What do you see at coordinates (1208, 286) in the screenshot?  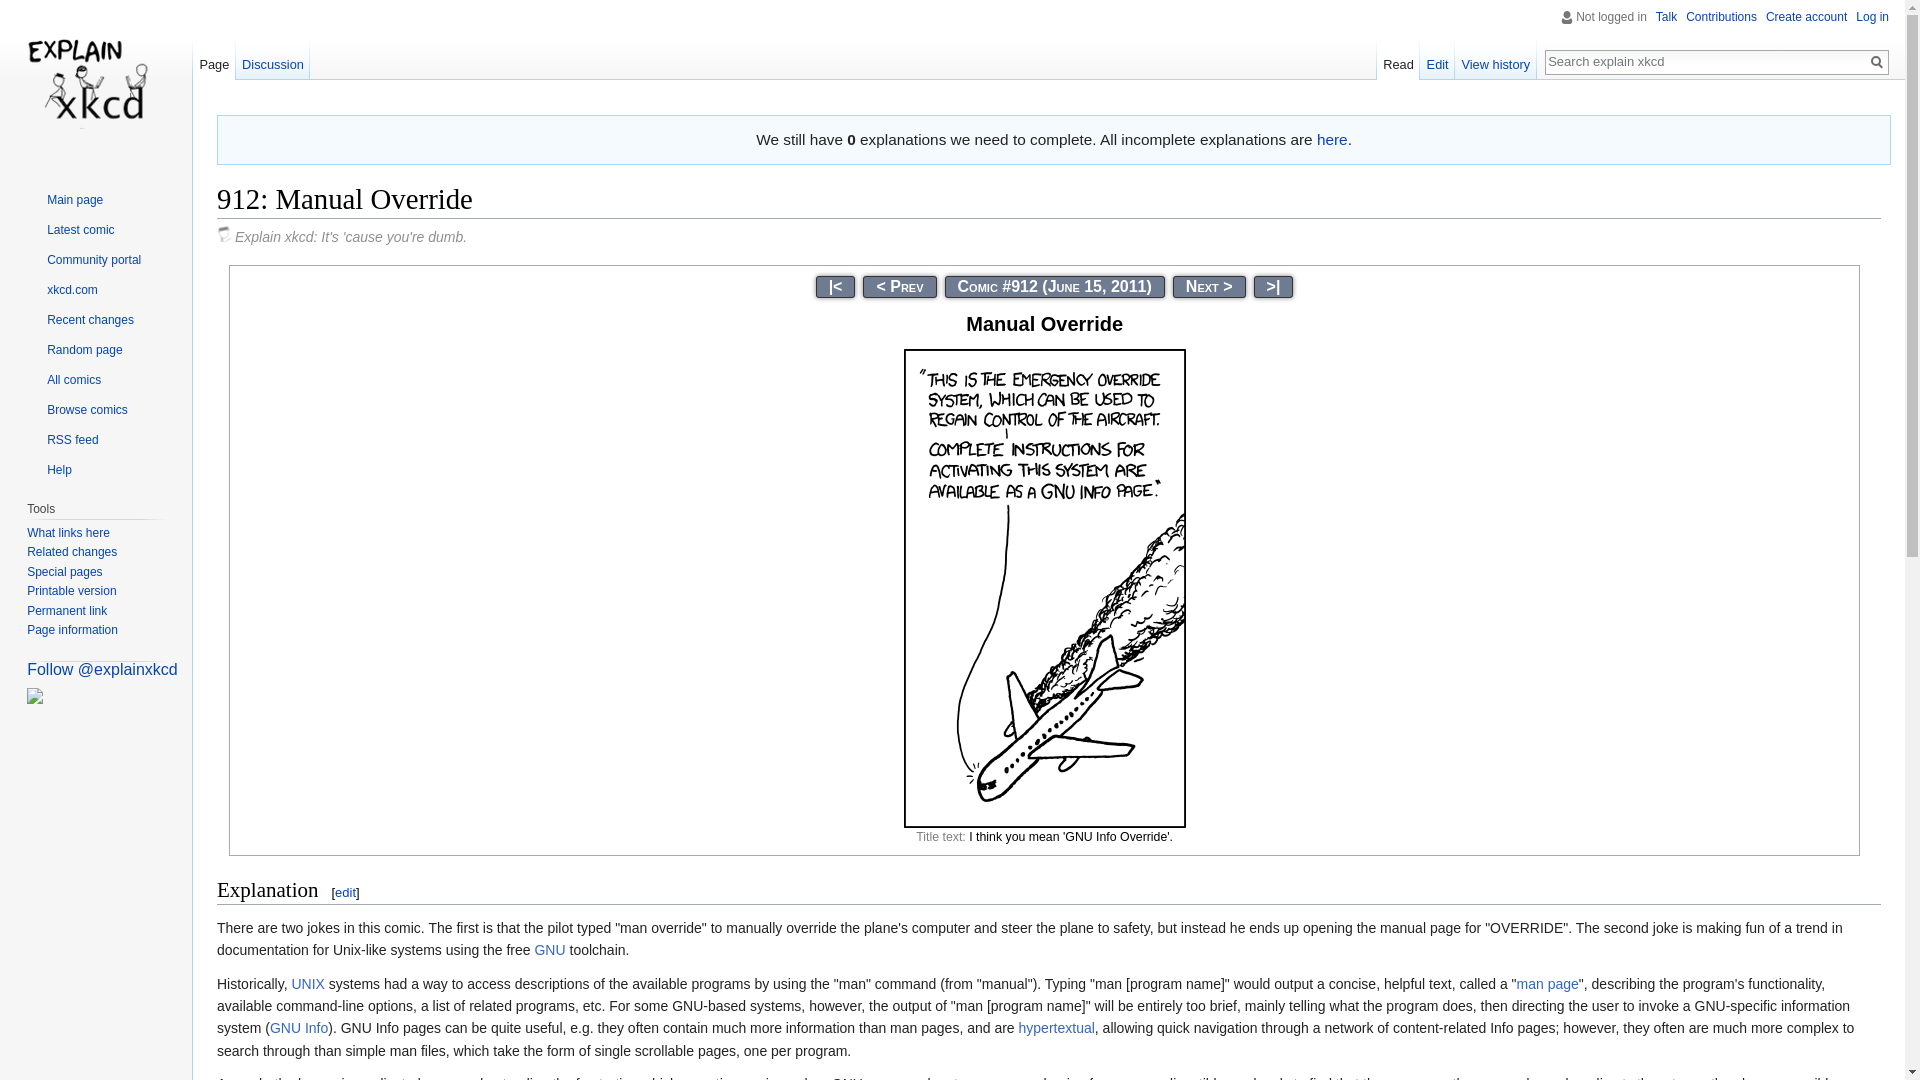 I see `913` at bounding box center [1208, 286].